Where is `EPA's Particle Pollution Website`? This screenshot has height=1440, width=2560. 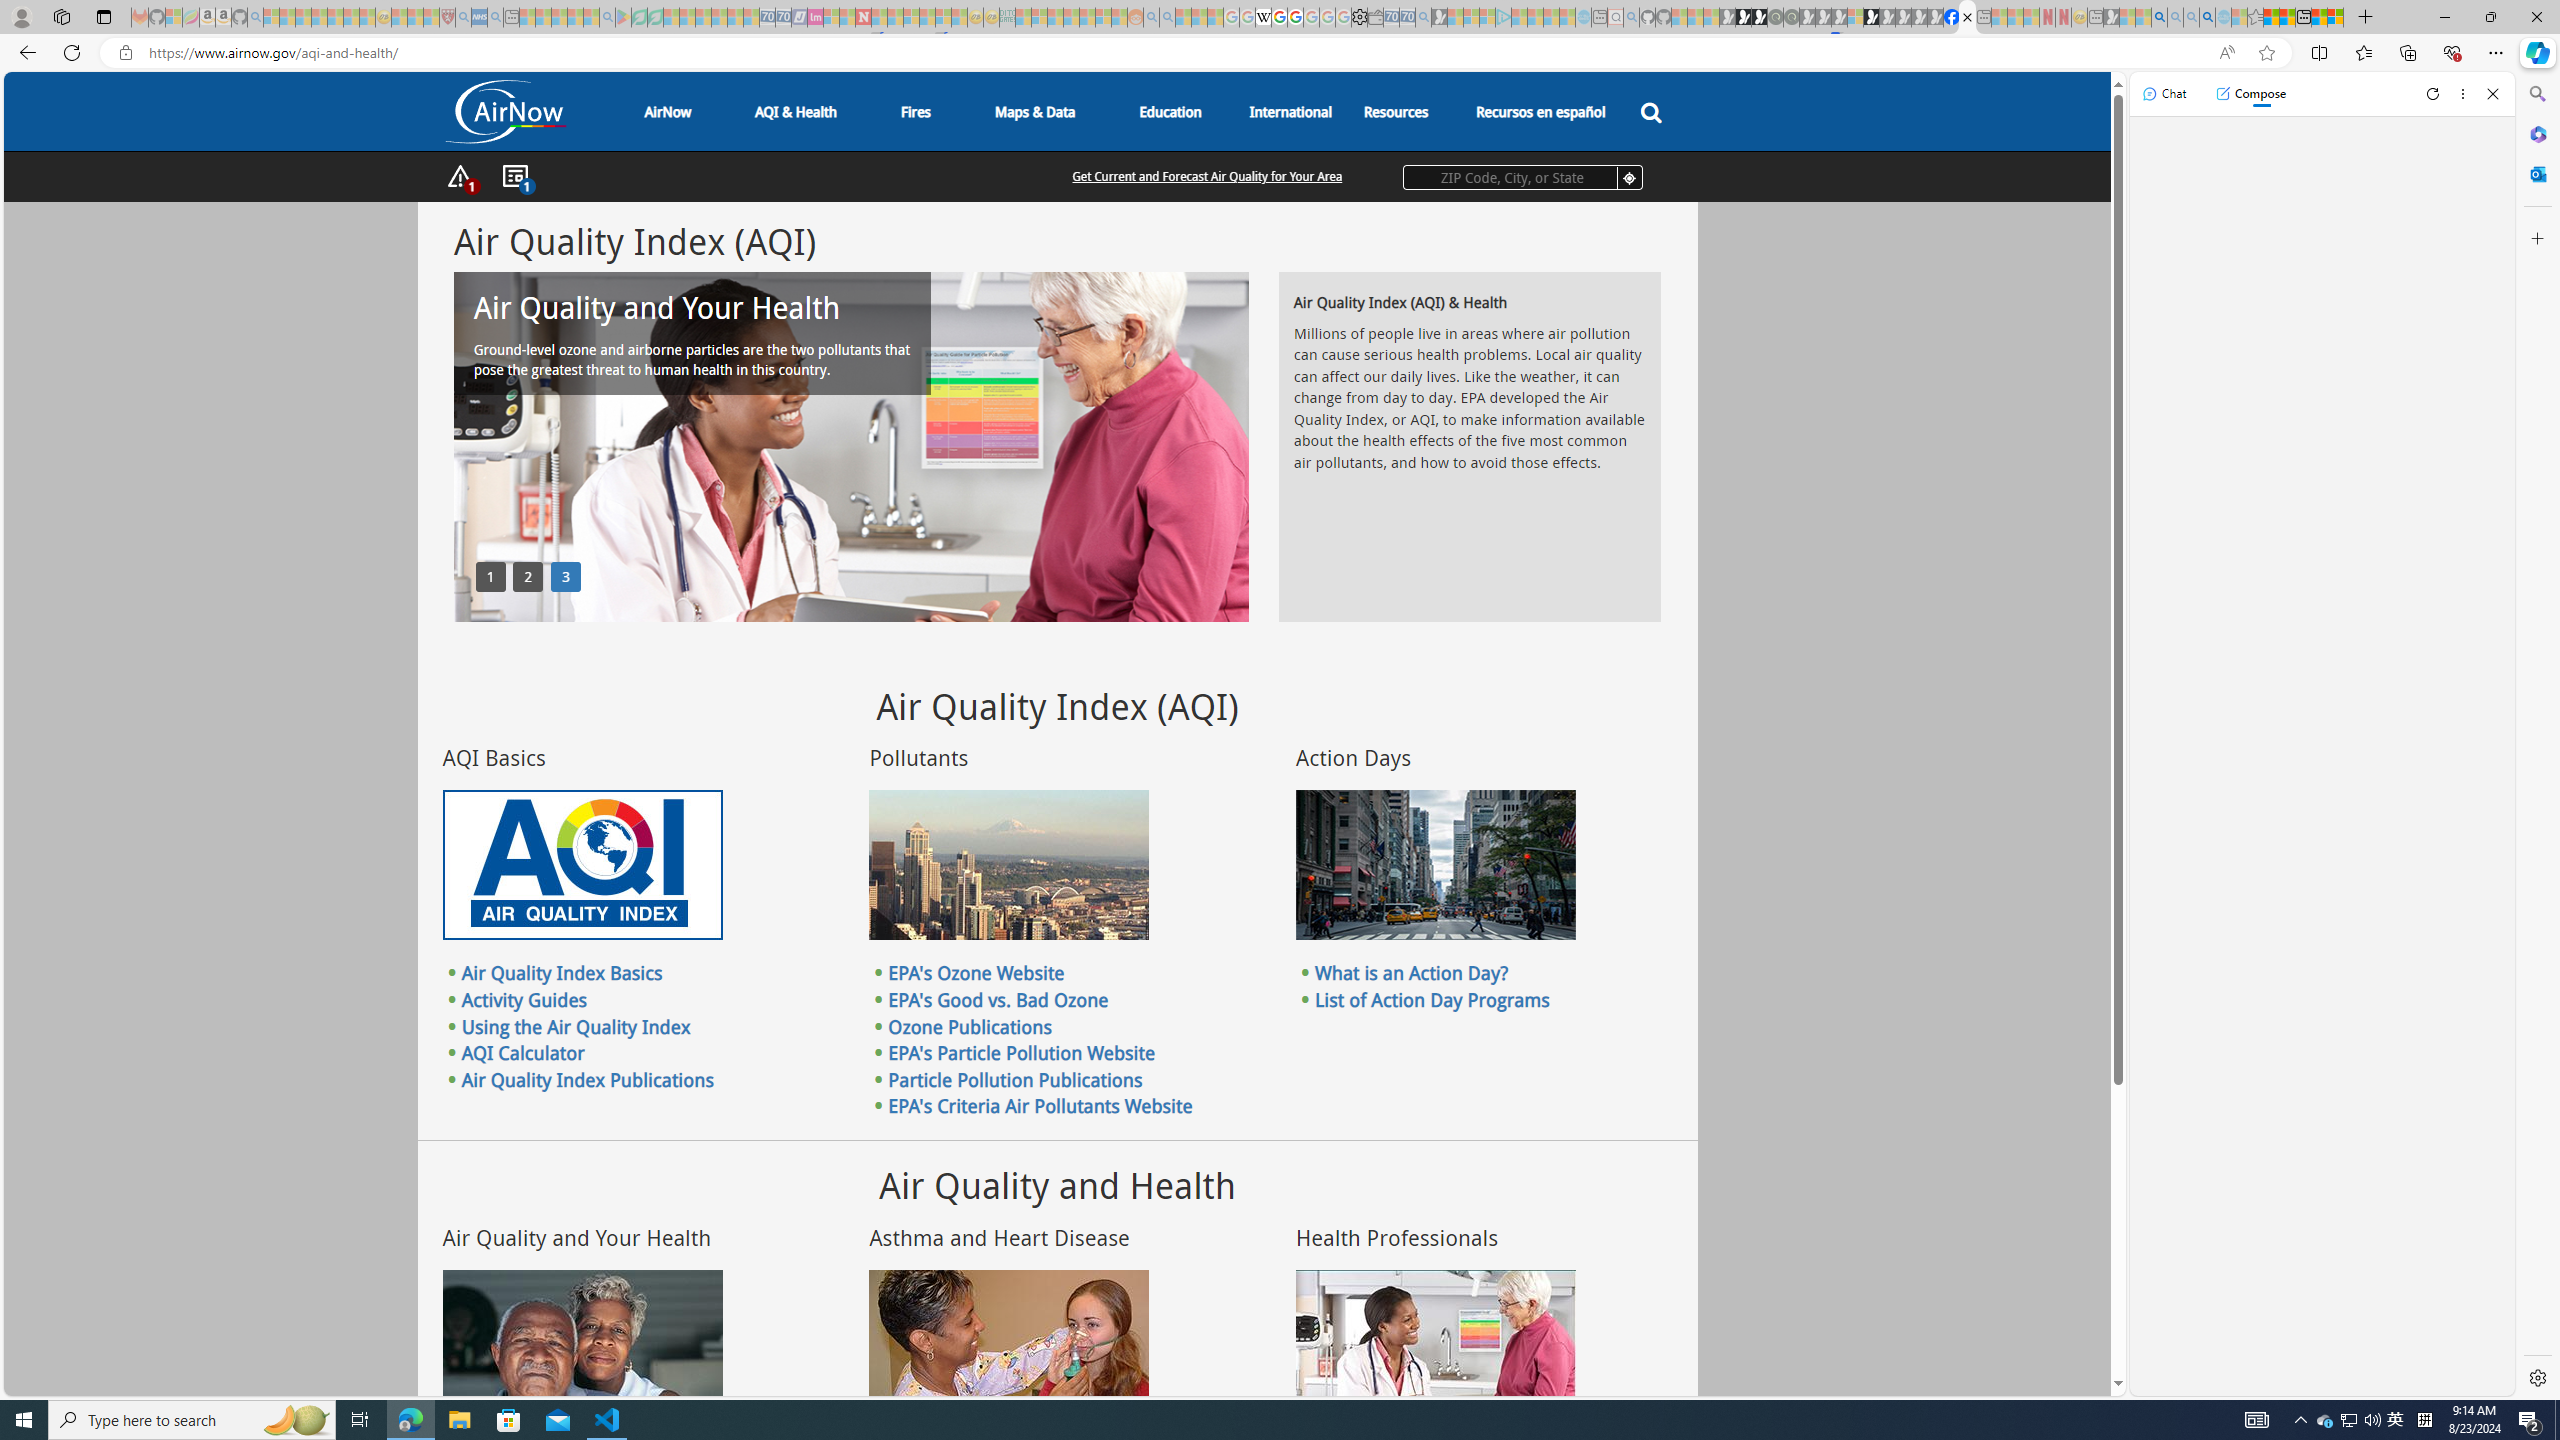 EPA's Particle Pollution Website is located at coordinates (1022, 1053).